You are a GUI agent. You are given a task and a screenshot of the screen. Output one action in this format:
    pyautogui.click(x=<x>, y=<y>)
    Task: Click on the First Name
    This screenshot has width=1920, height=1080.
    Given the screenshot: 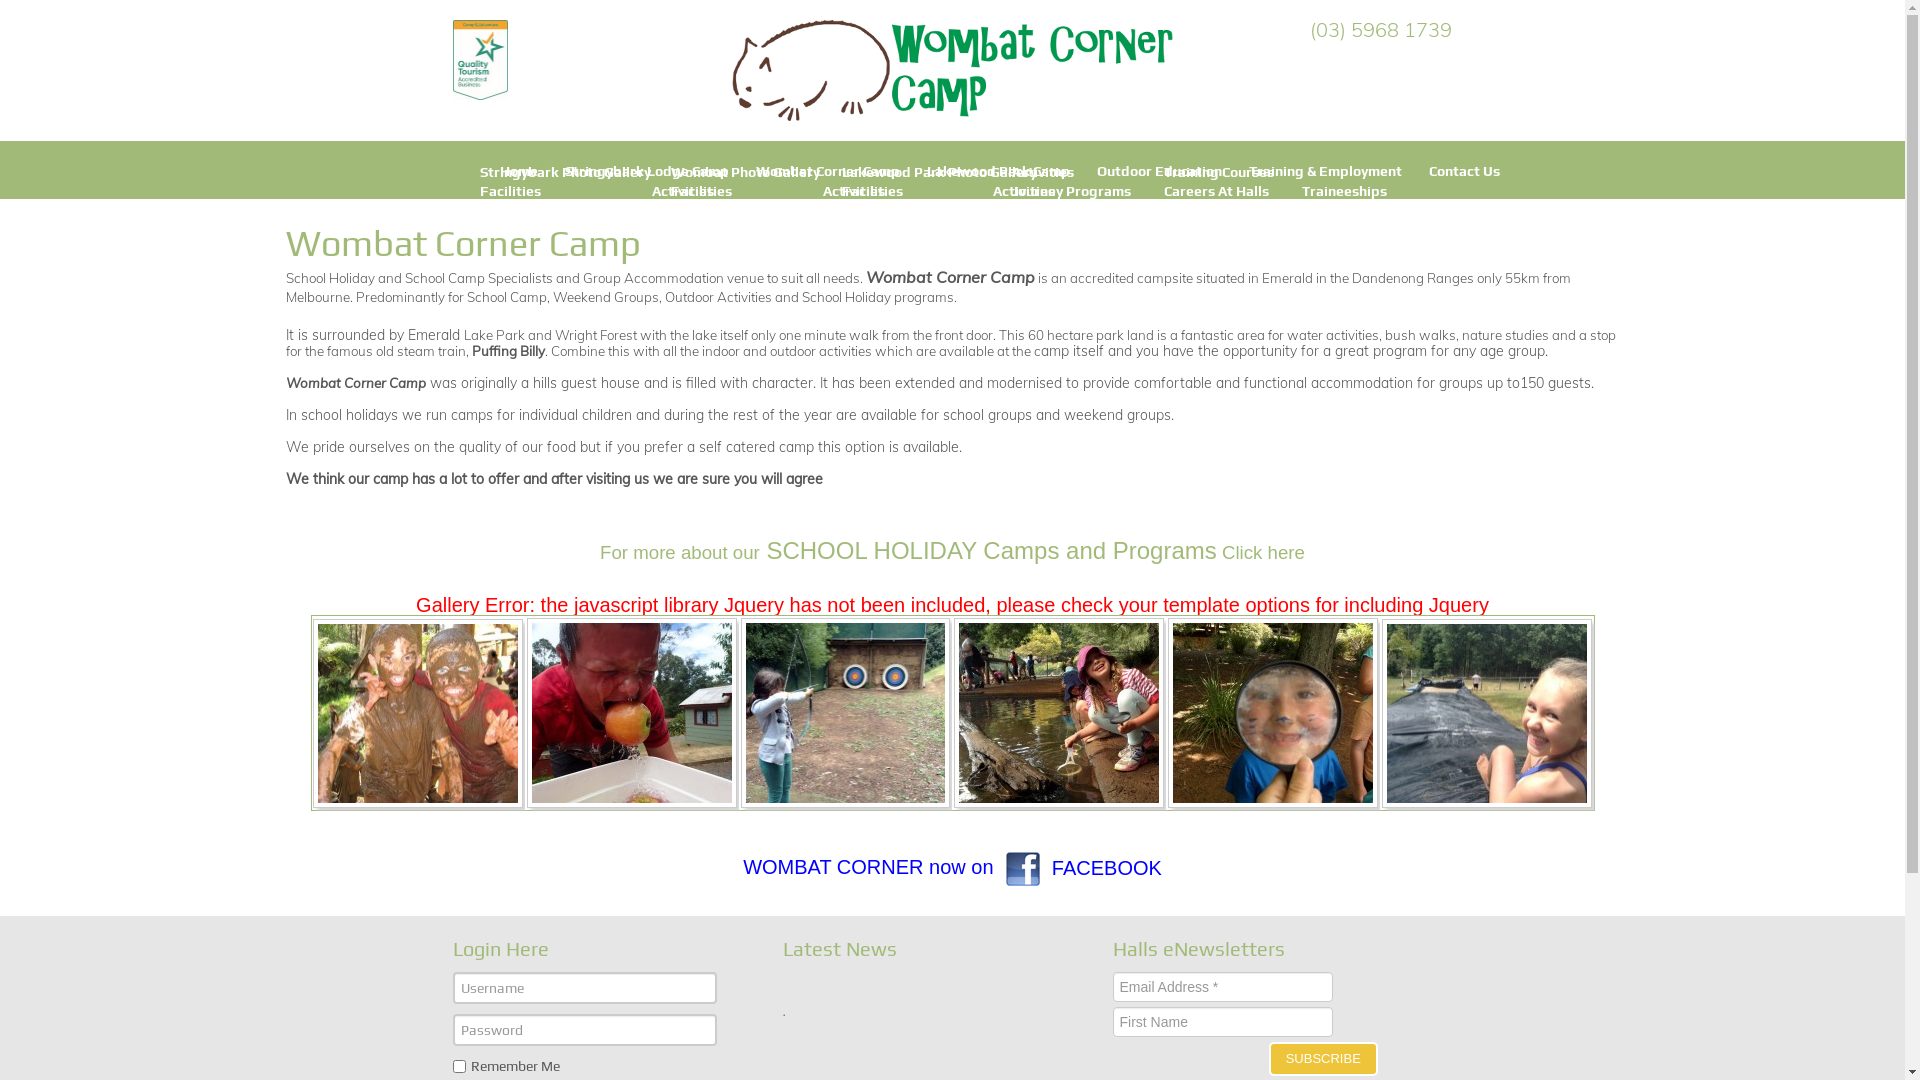 What is the action you would take?
    pyautogui.click(x=1222, y=1022)
    